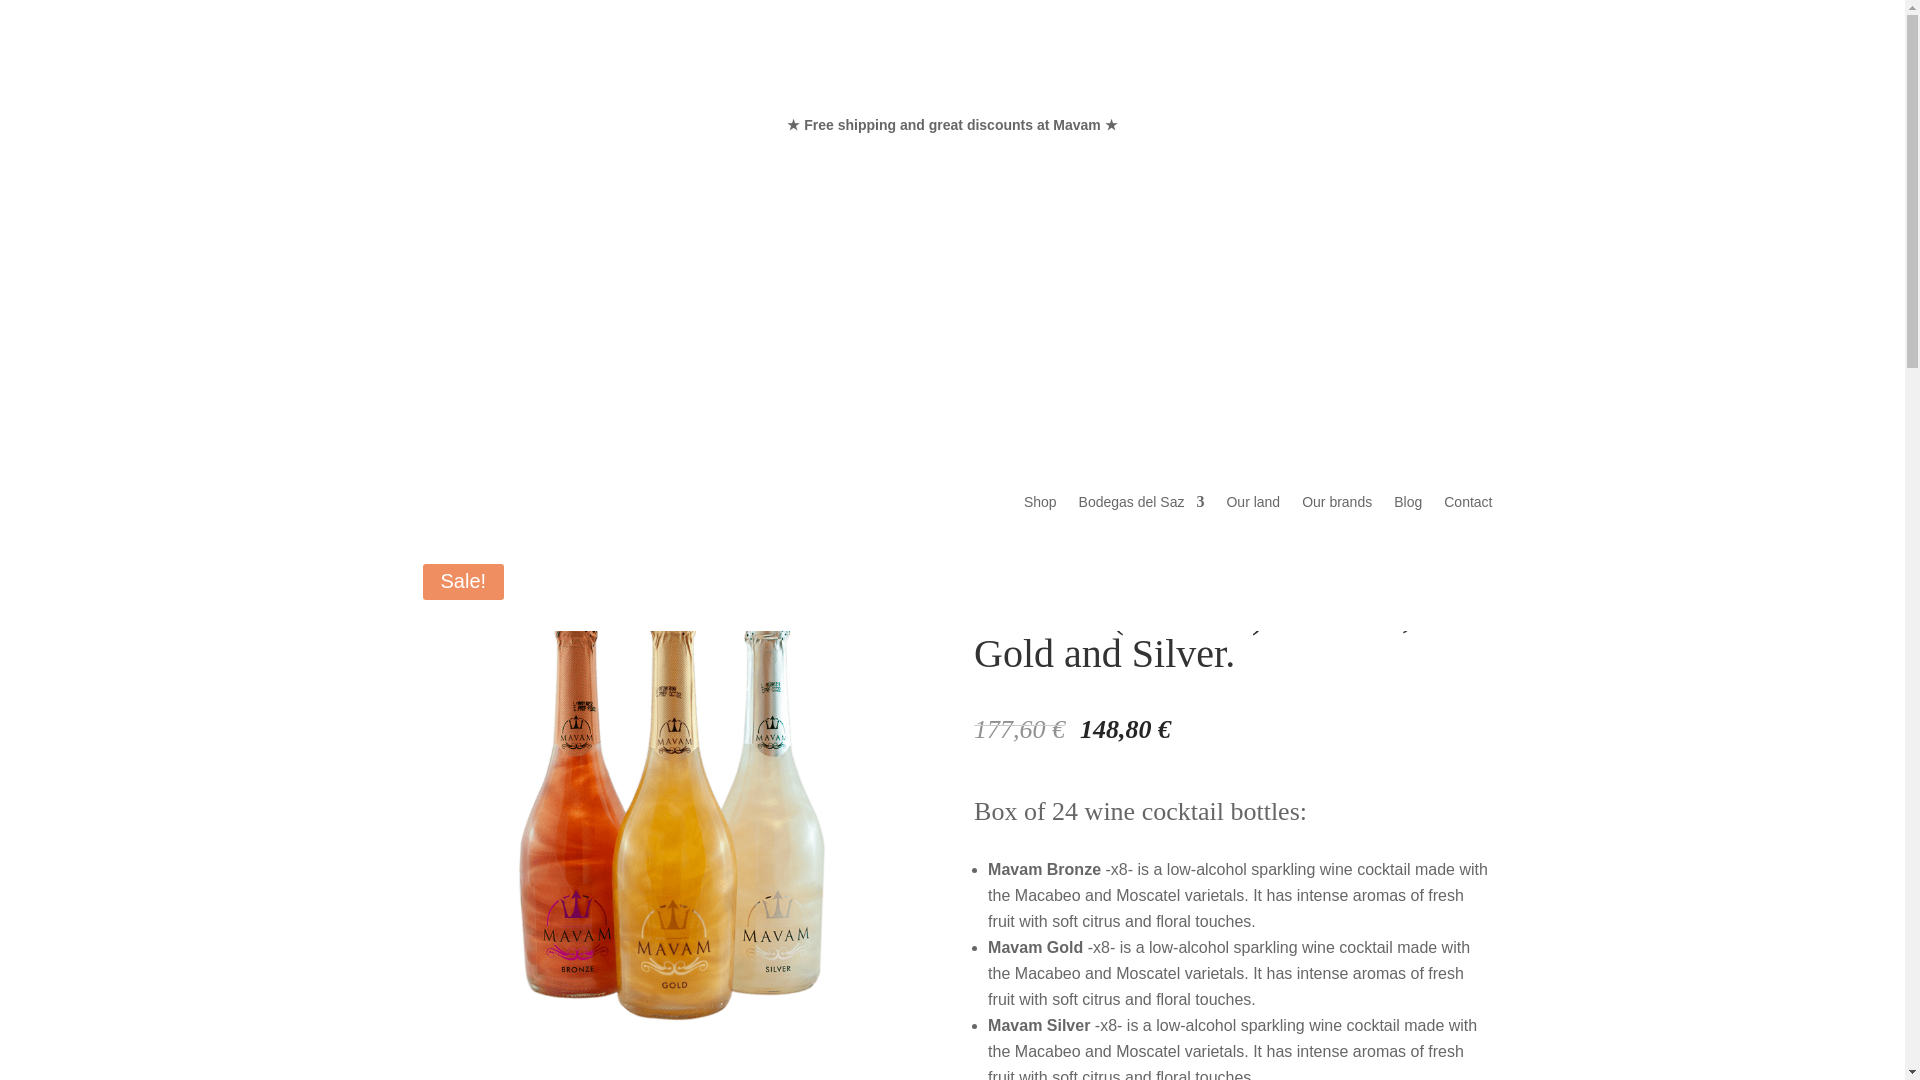 This screenshot has height=1080, width=1920. Describe the element at coordinates (428, 130) in the screenshot. I see `Follow on Facebook` at that location.